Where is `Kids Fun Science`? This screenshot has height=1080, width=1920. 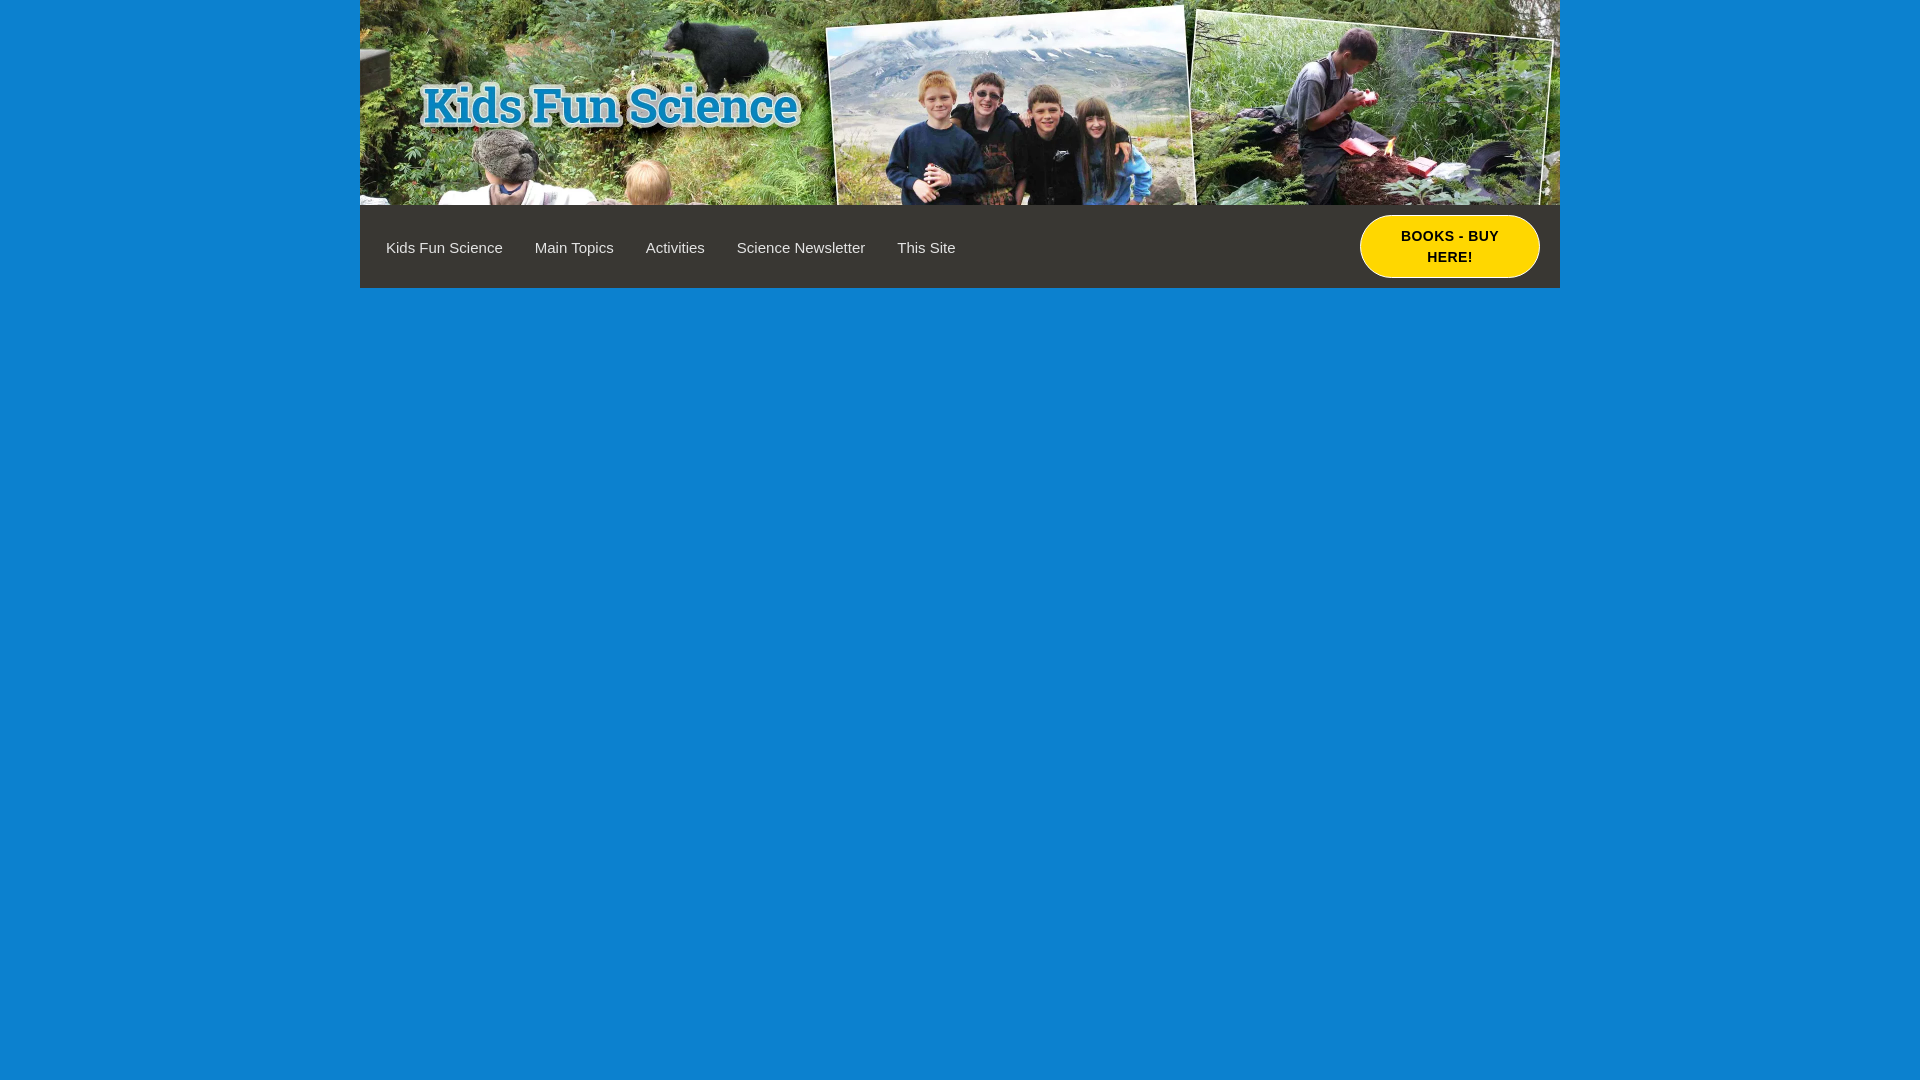
Kids Fun Science is located at coordinates (444, 246).